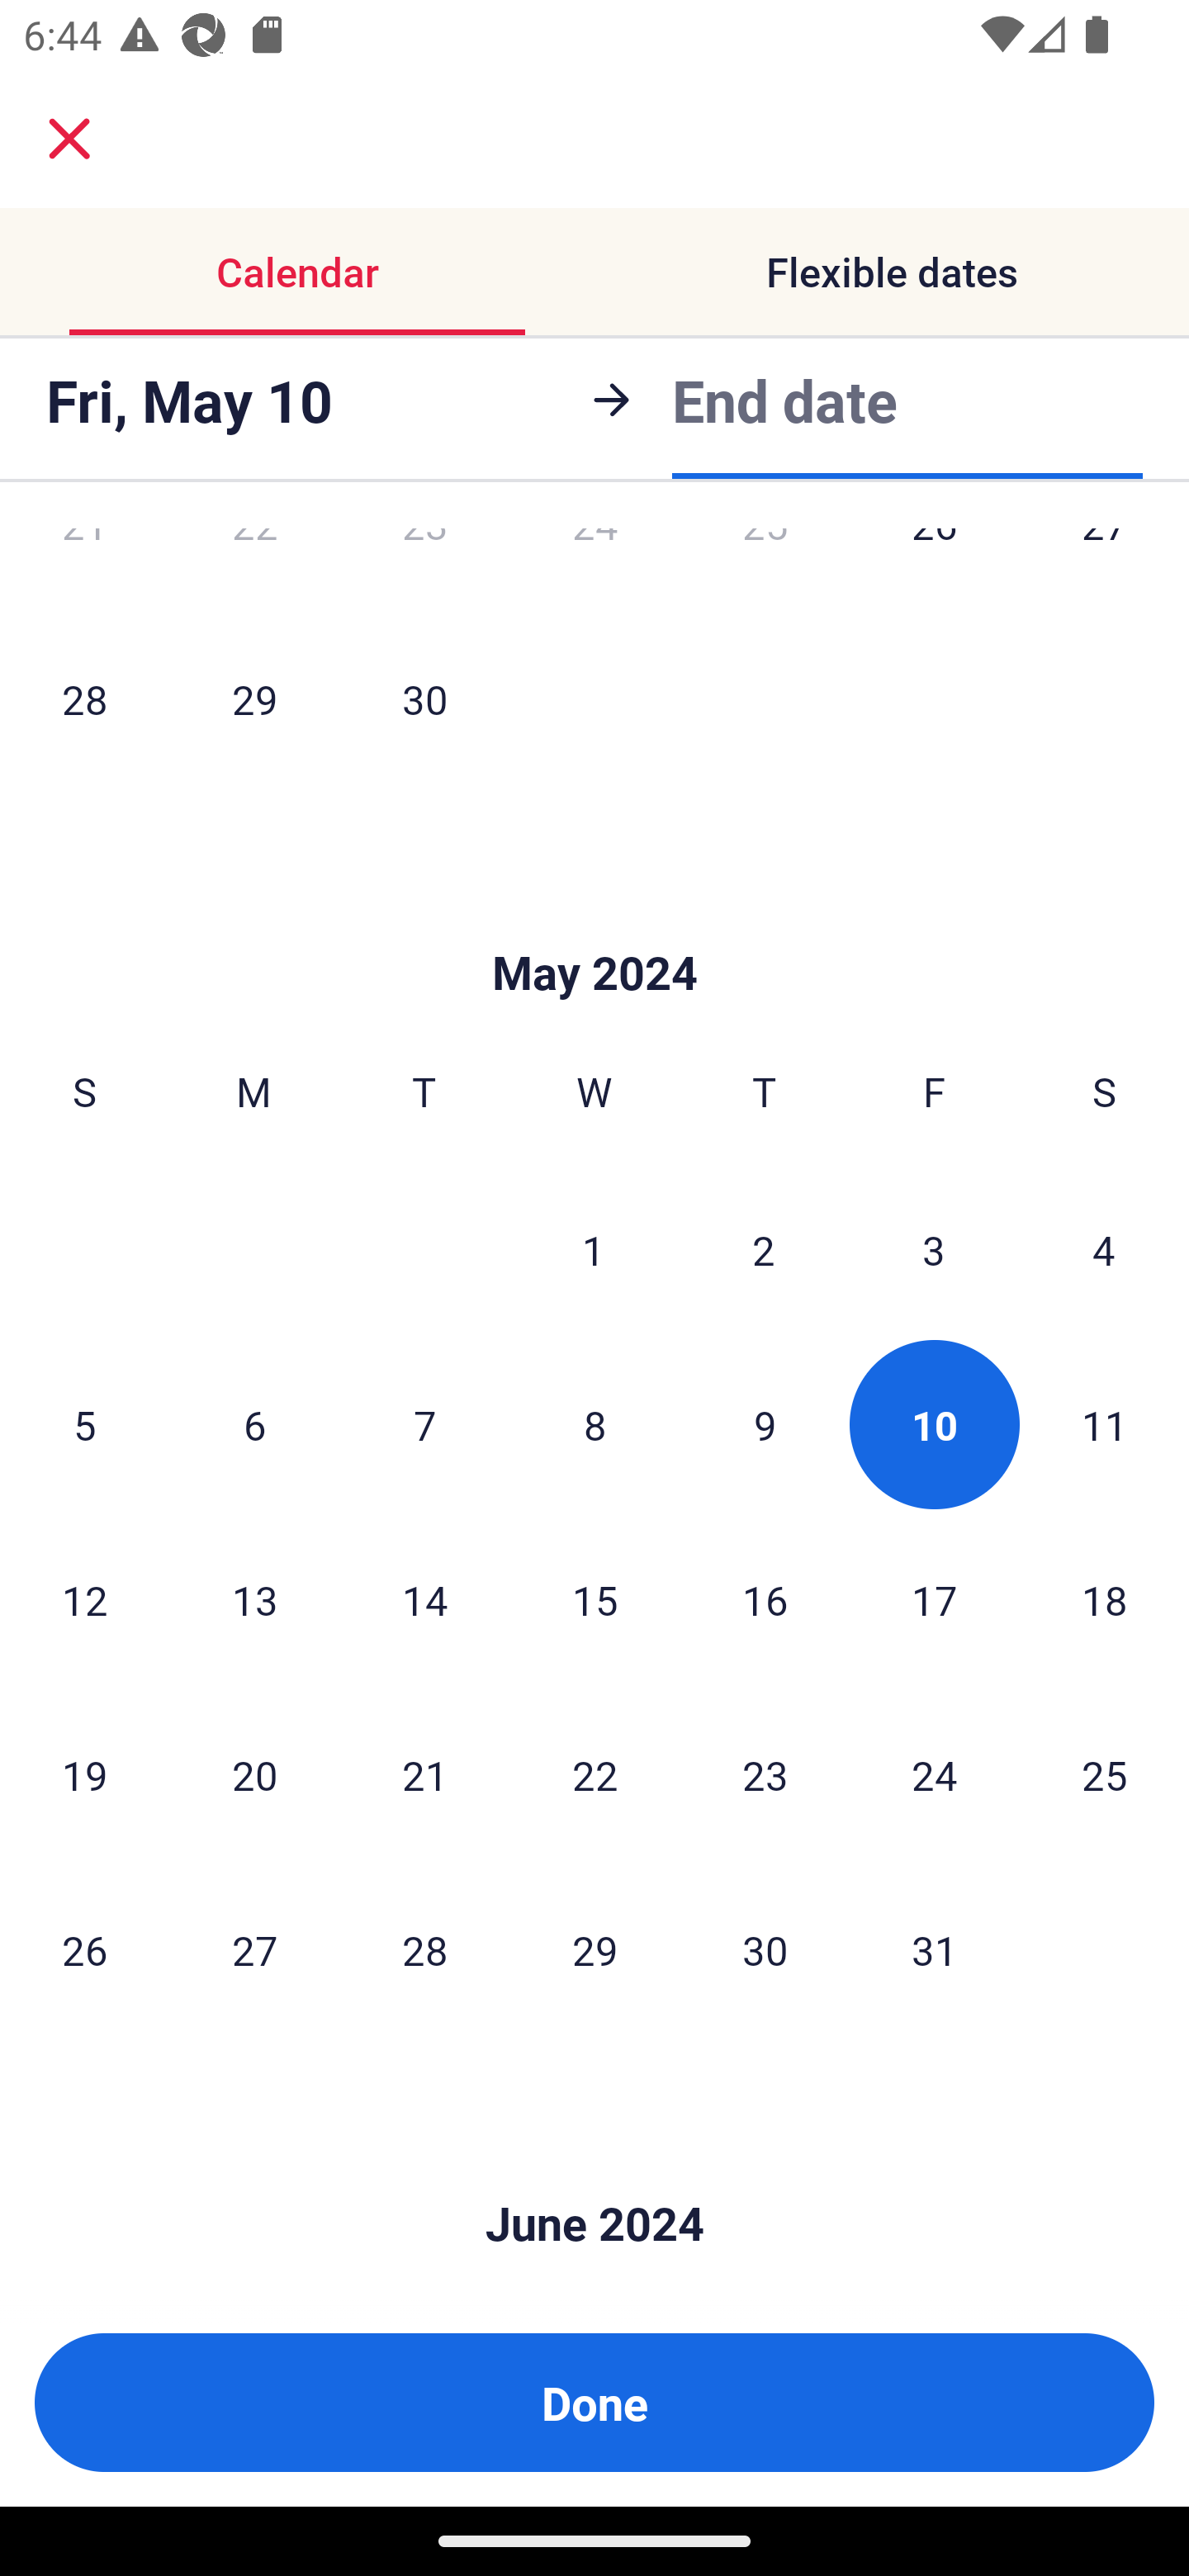 This screenshot has width=1189, height=2576. Describe the element at coordinates (84, 1774) in the screenshot. I see `19 Sunday, May 19, 2024` at that location.